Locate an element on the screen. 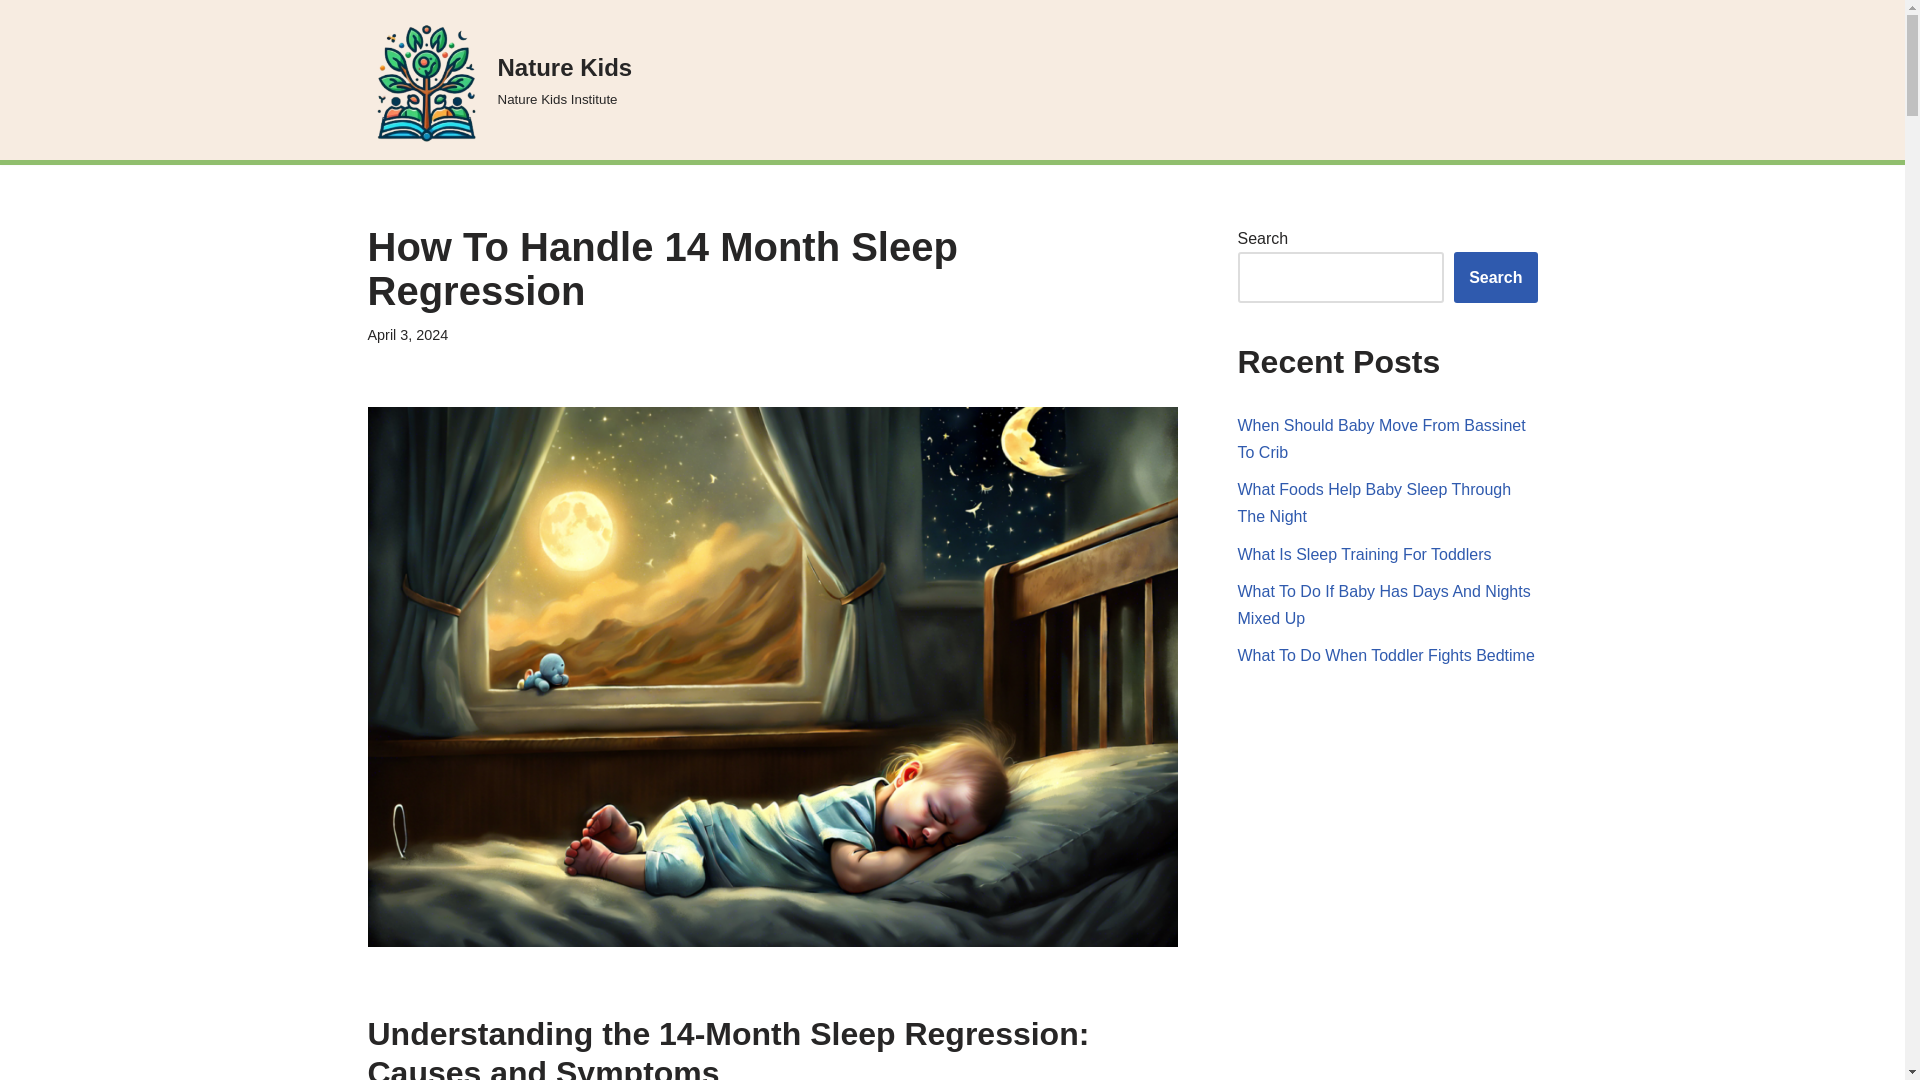 The height and width of the screenshot is (1080, 1920). What To Do If Baby Has Days And Nights Mixed Up is located at coordinates (15, 42).